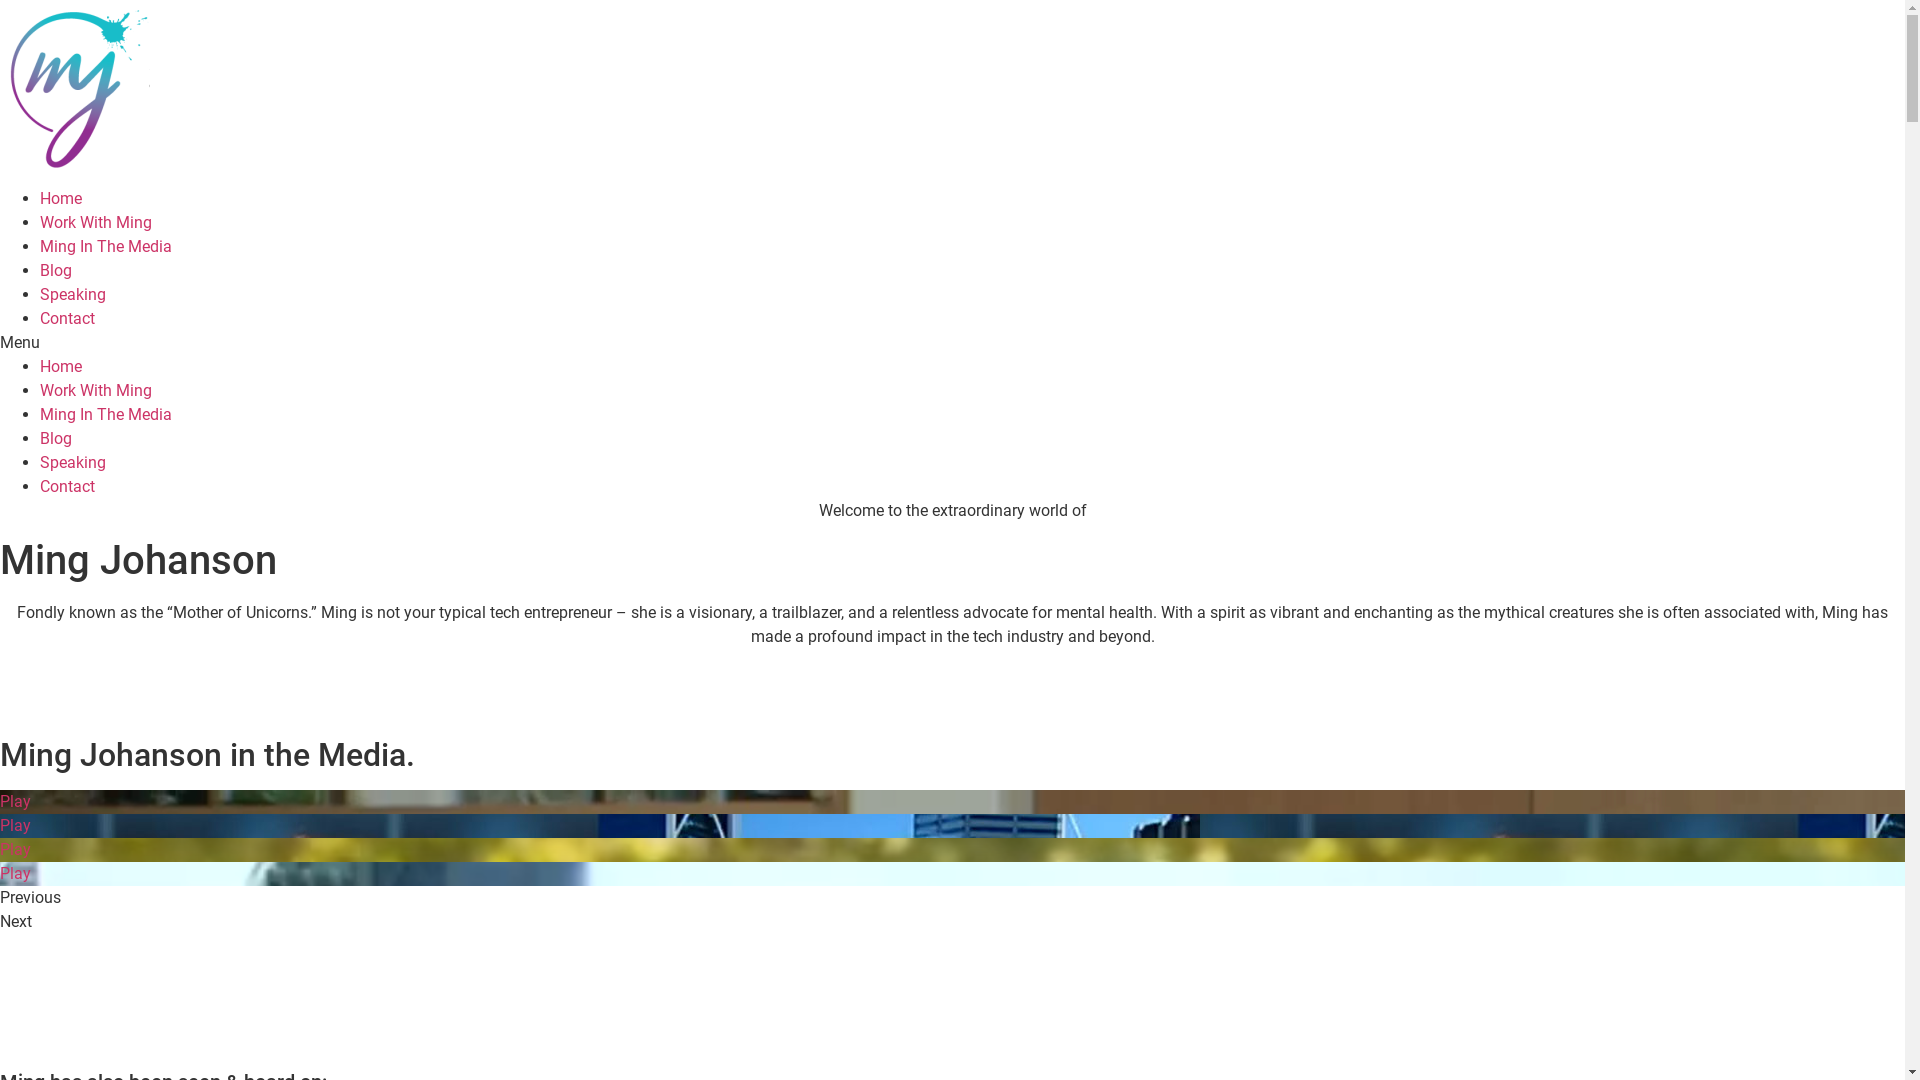 The image size is (1920, 1080). What do you see at coordinates (95, 696) in the screenshot?
I see `Work with Ming` at bounding box center [95, 696].